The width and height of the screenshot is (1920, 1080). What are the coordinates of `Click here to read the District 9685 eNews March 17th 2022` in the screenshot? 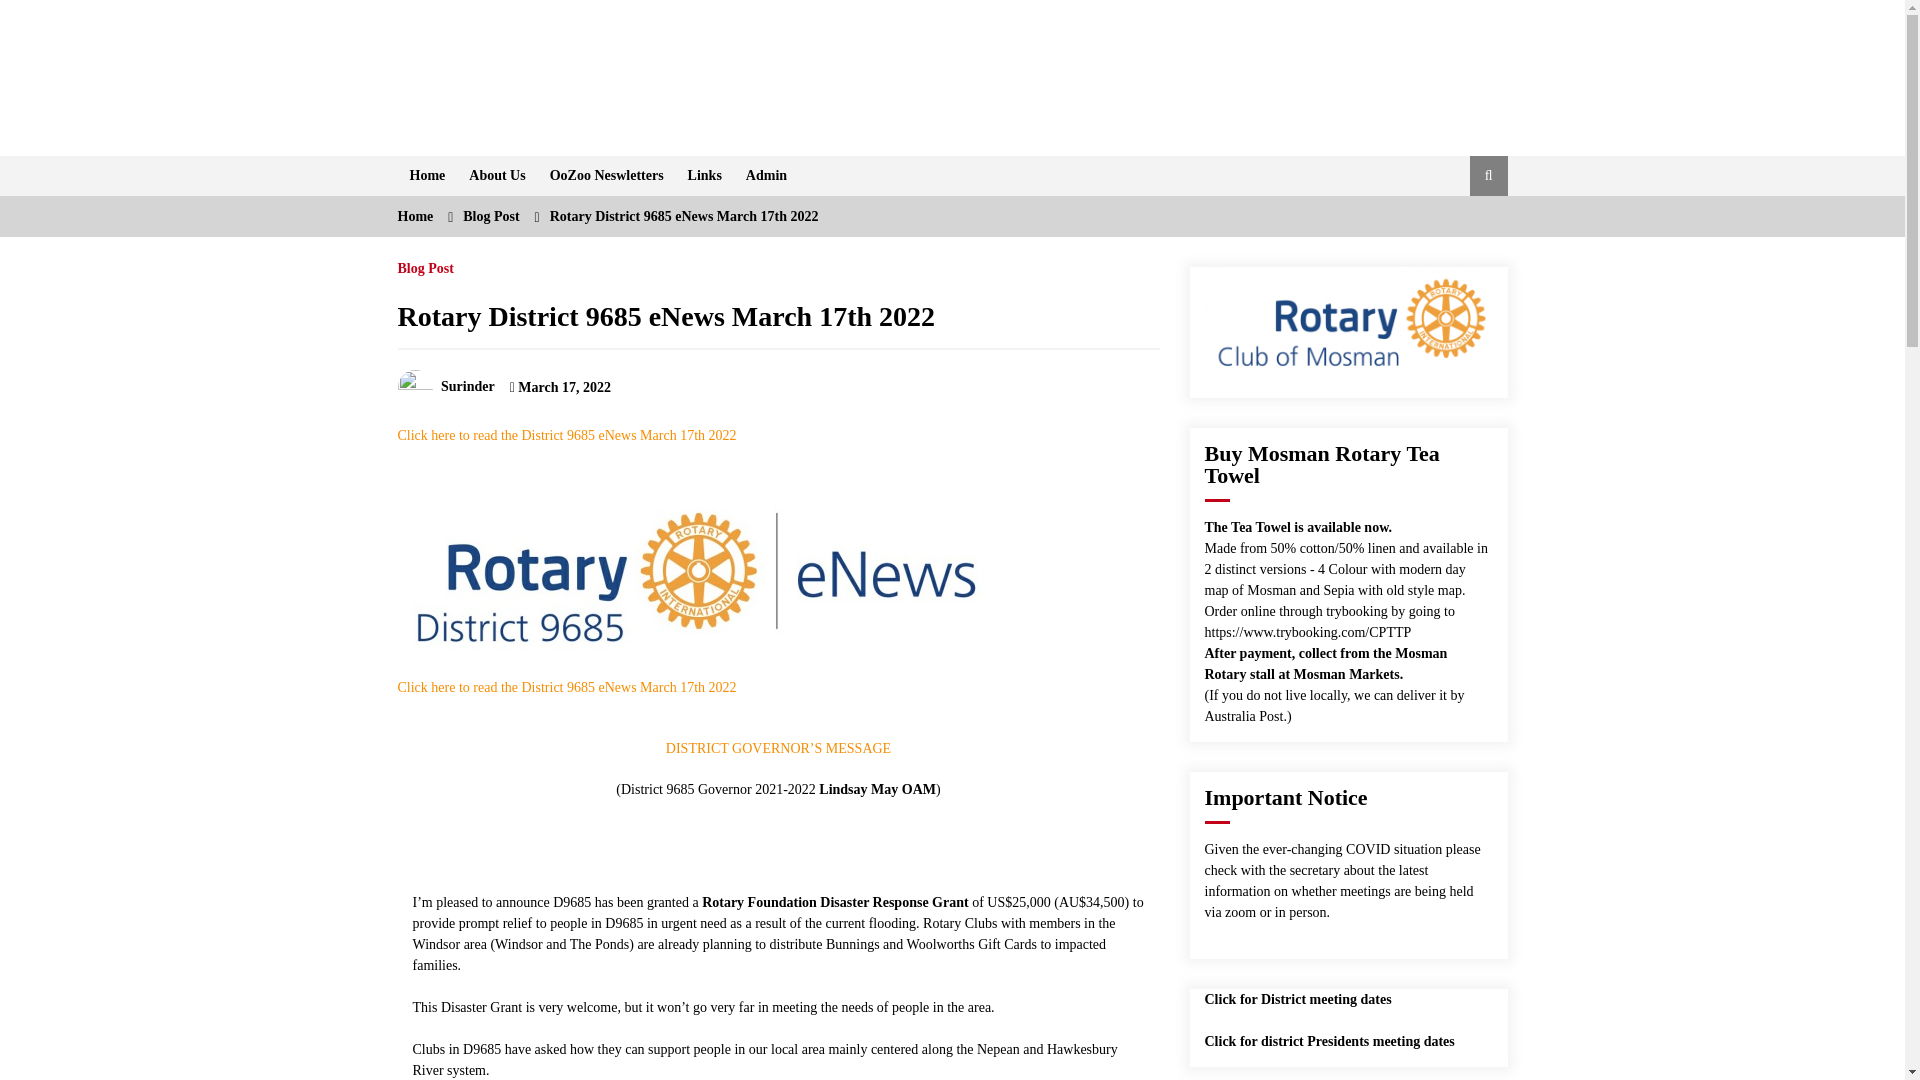 It's located at (567, 688).